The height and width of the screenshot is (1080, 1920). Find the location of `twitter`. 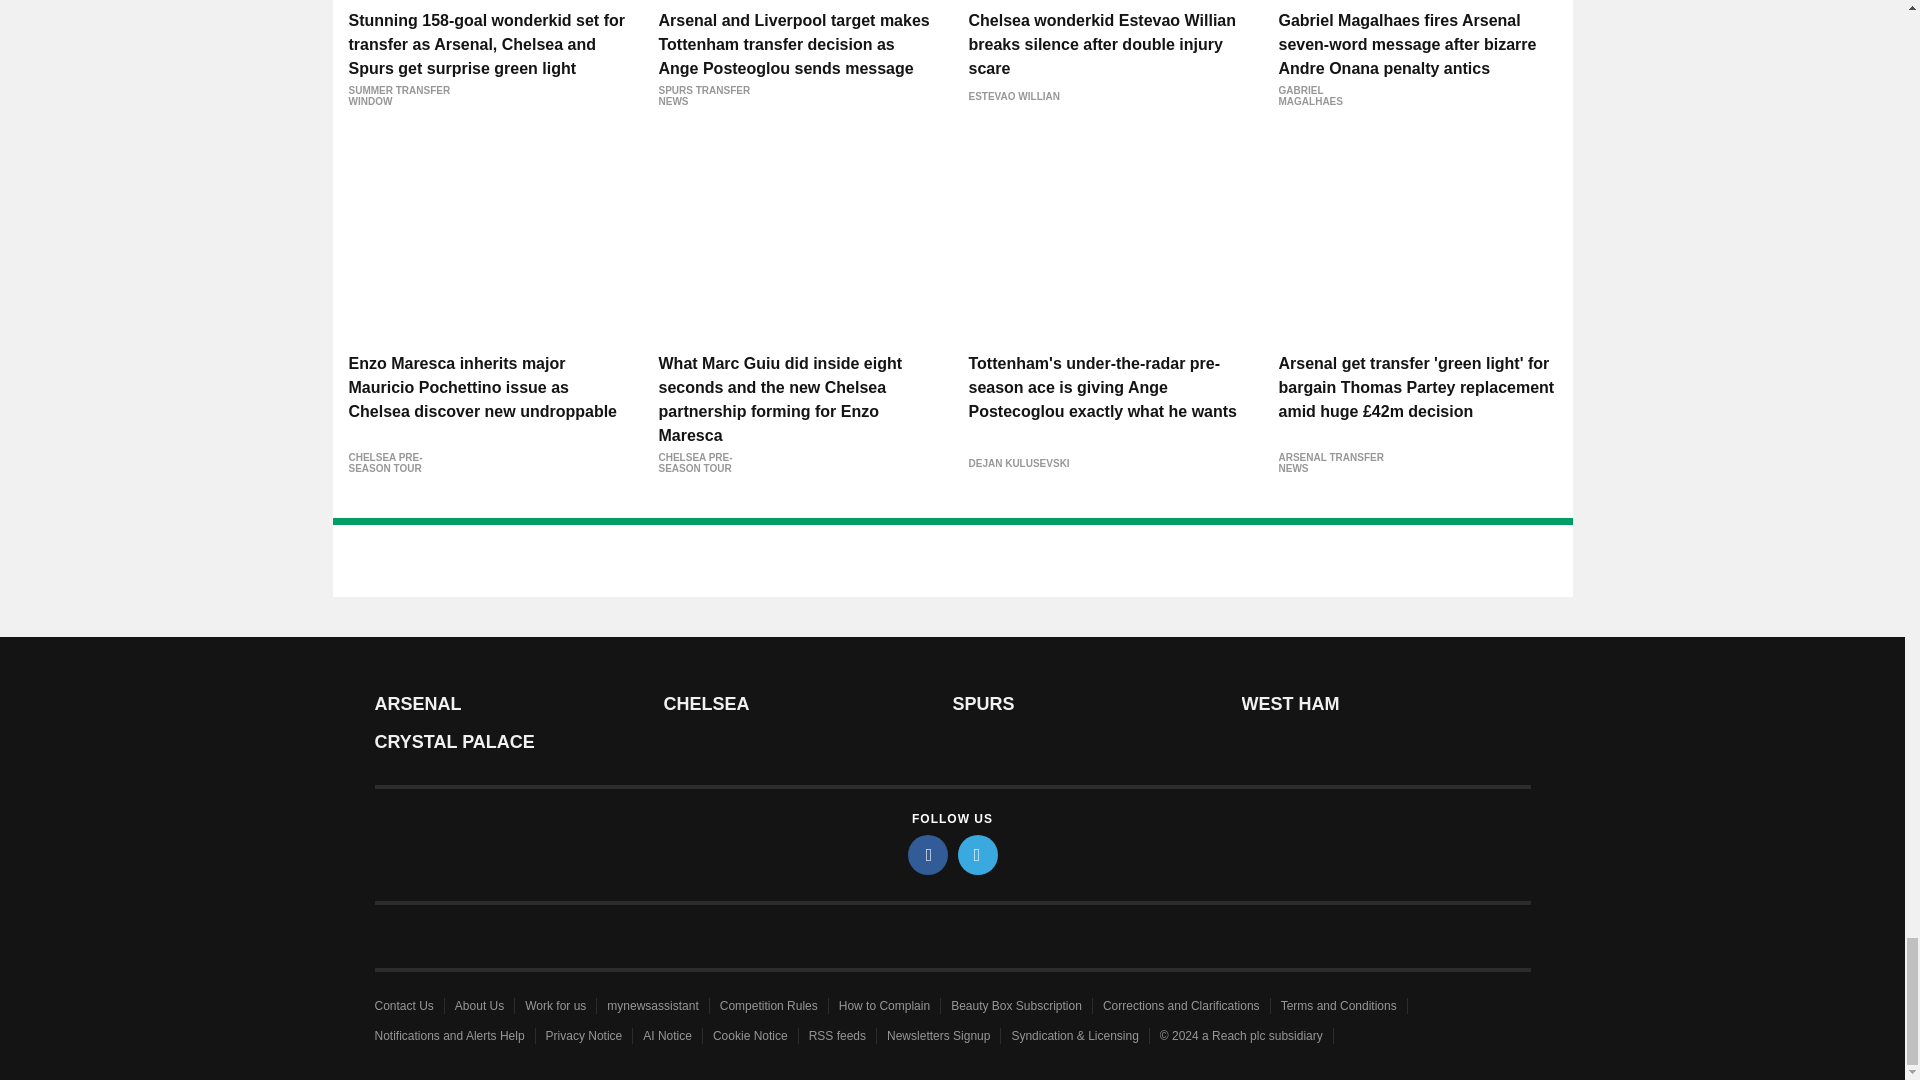

twitter is located at coordinates (978, 854).